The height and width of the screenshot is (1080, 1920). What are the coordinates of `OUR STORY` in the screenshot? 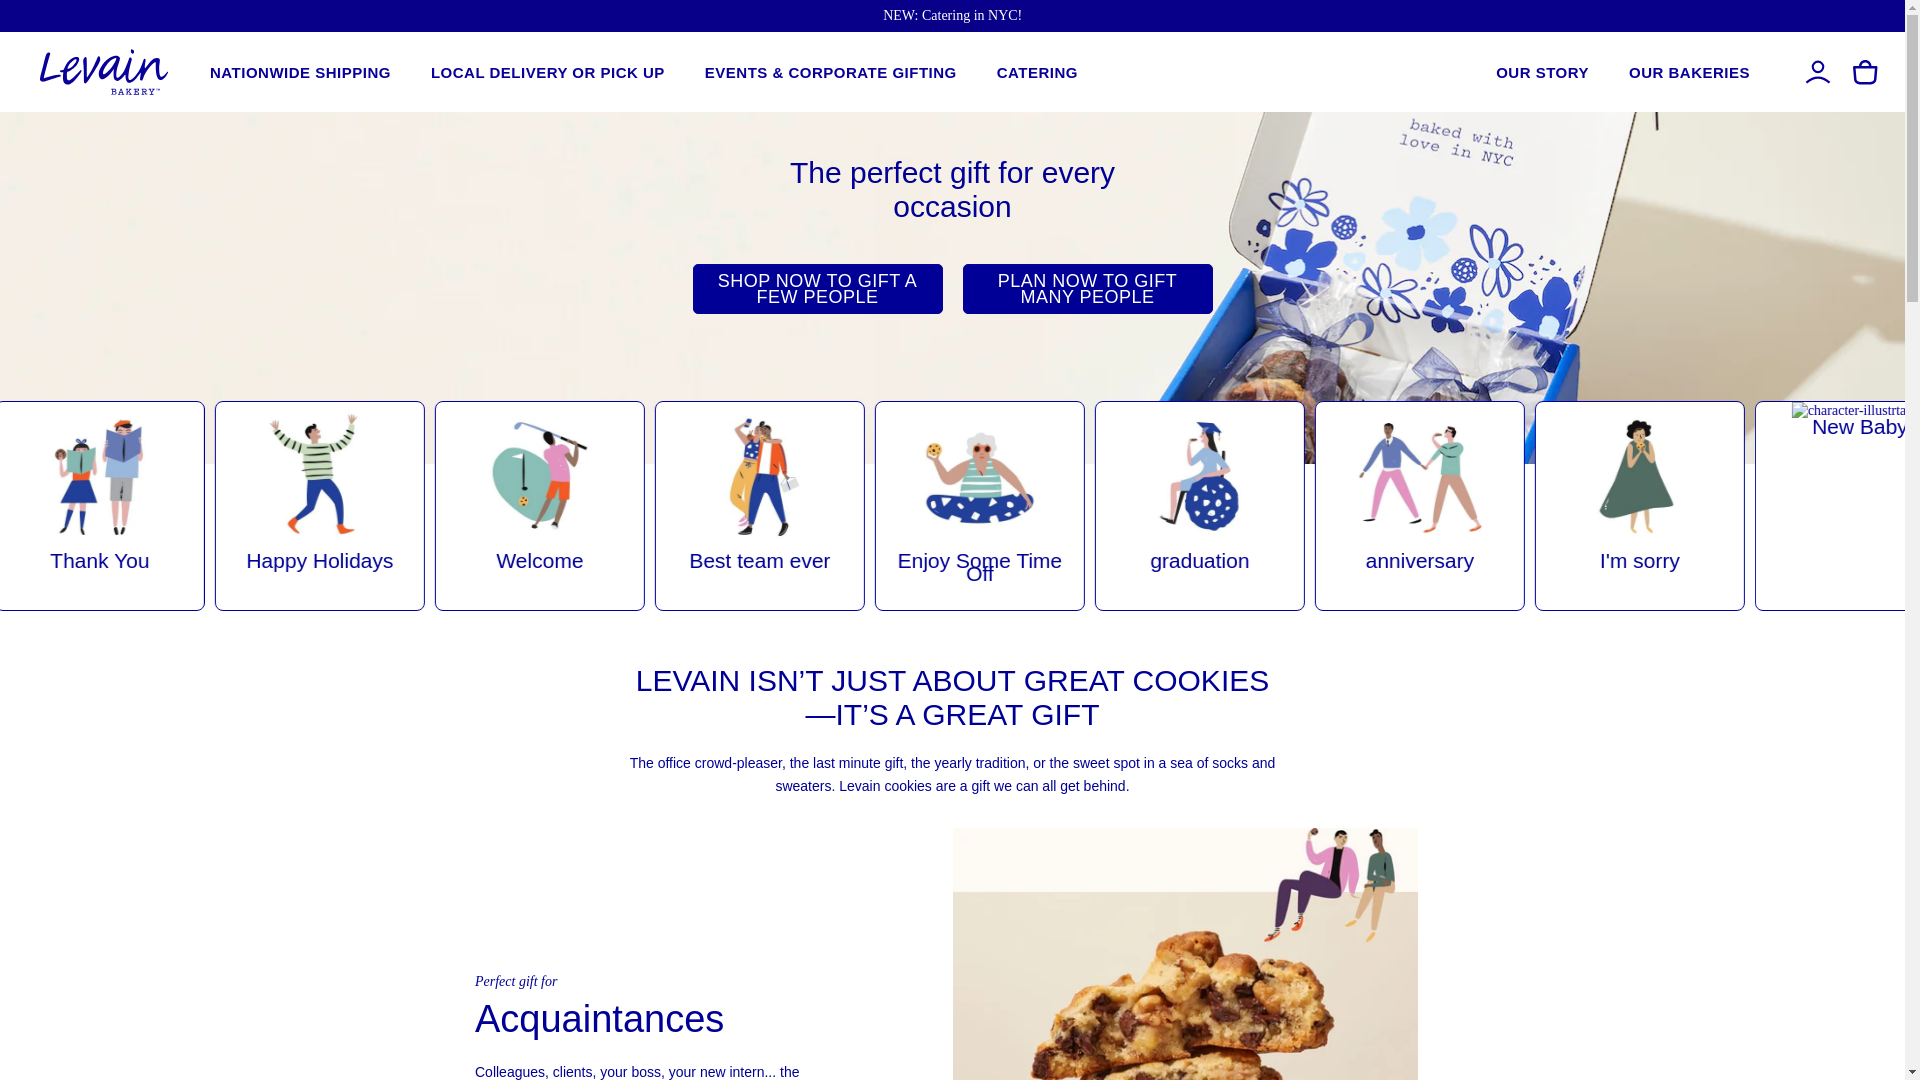 It's located at (1542, 70).